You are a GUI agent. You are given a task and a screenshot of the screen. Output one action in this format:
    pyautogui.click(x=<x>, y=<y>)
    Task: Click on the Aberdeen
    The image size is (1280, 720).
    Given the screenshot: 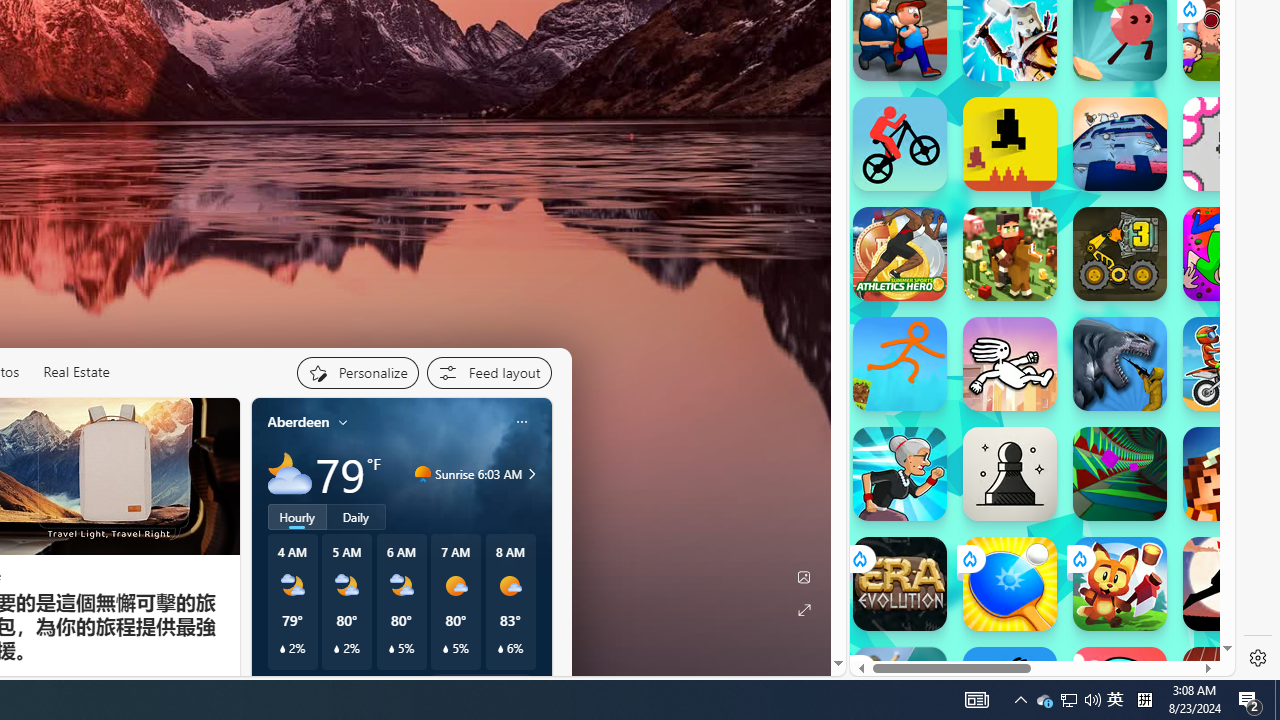 What is the action you would take?
    pyautogui.click(x=298, y=422)
    